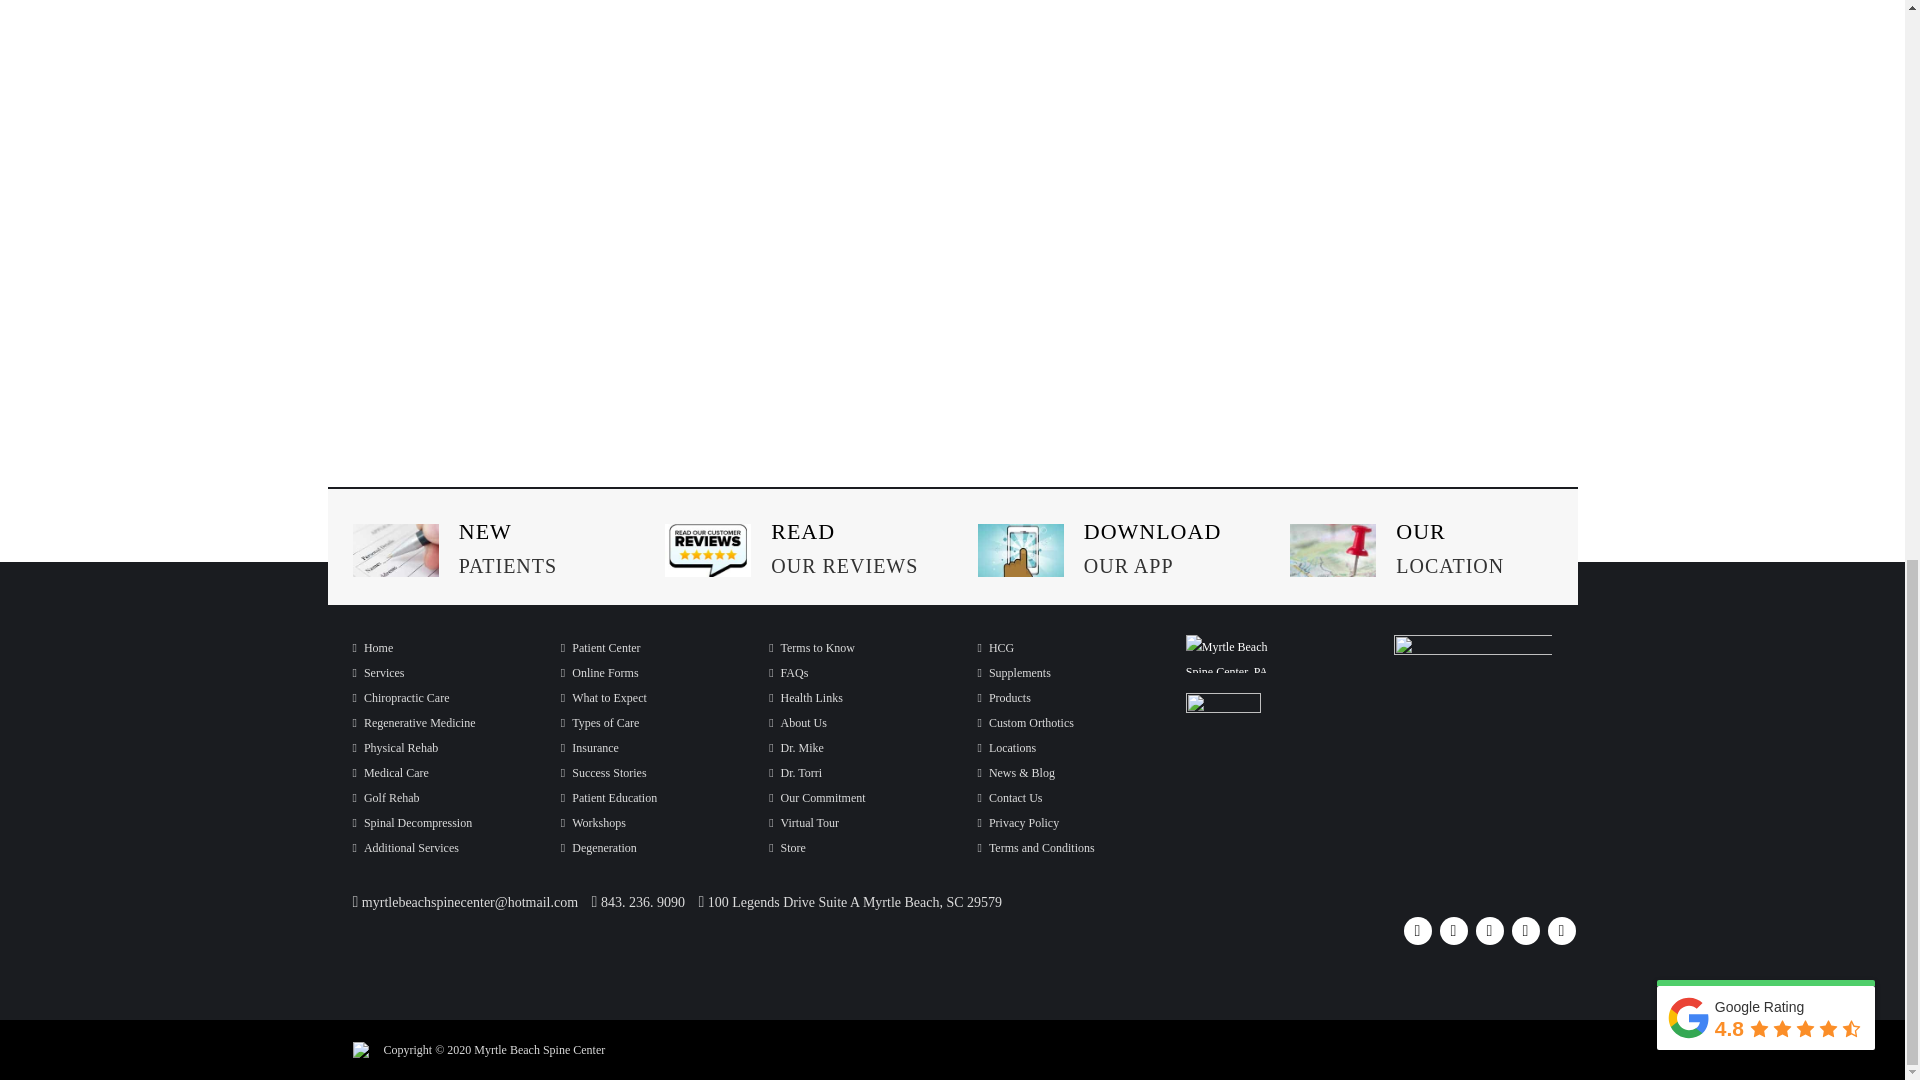 The width and height of the screenshot is (1920, 1080). What do you see at coordinates (384, 797) in the screenshot?
I see `Golf Rehab` at bounding box center [384, 797].